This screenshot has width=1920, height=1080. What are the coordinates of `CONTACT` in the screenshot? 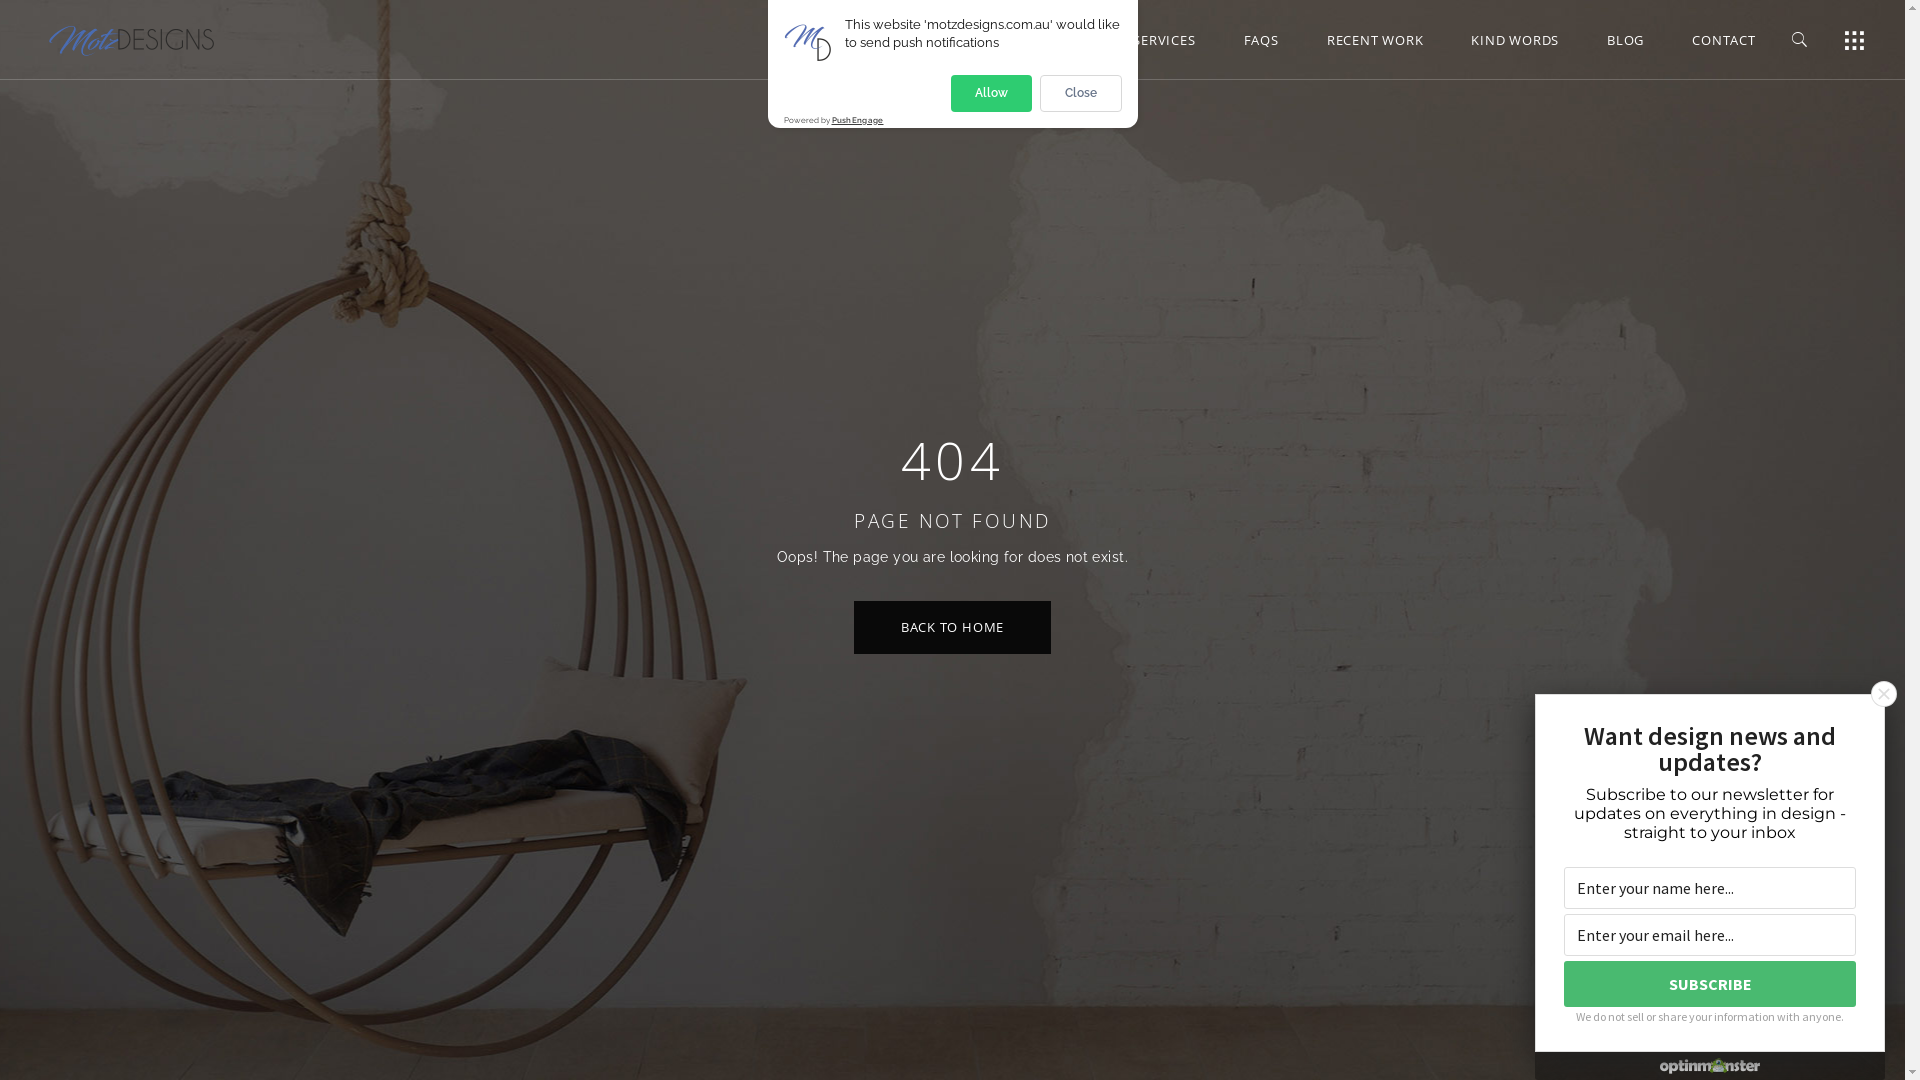 It's located at (1724, 40).